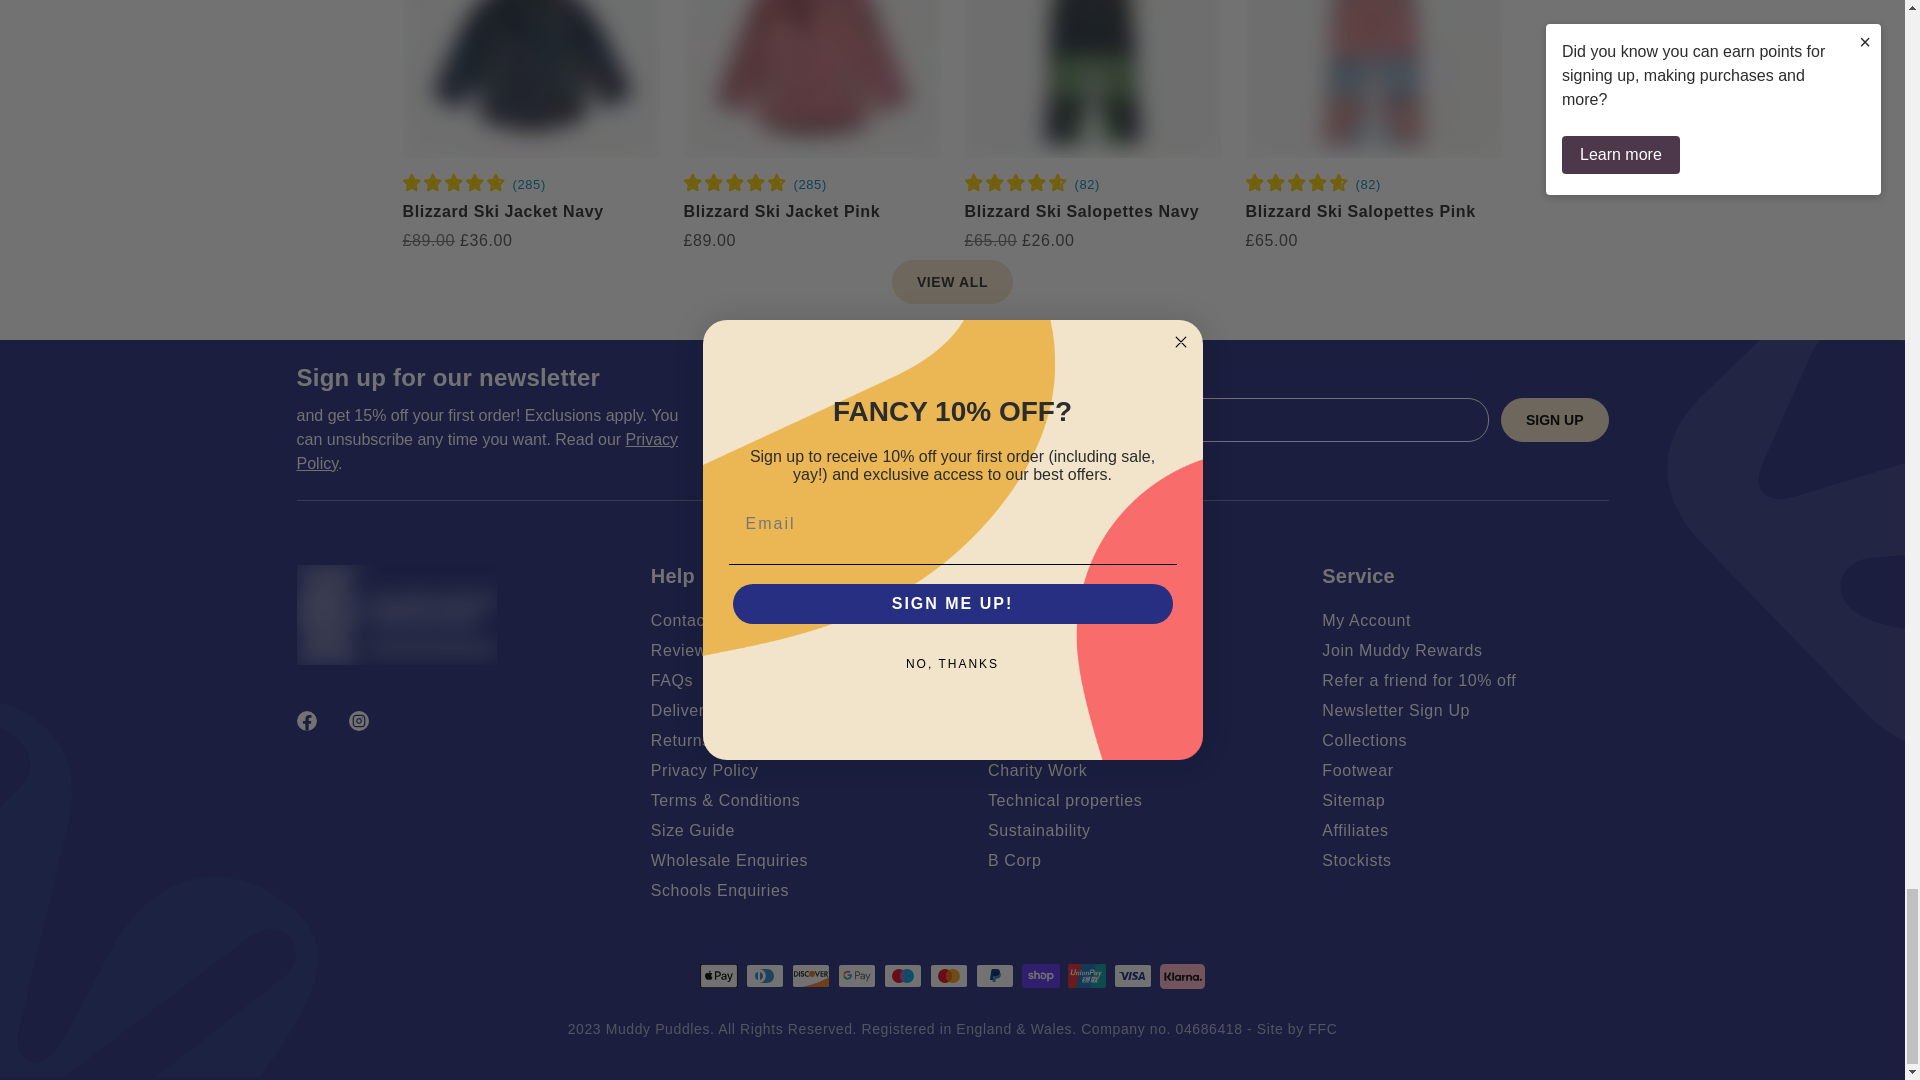 The image size is (1920, 1080). Describe the element at coordinates (810, 976) in the screenshot. I see `Discover` at that location.